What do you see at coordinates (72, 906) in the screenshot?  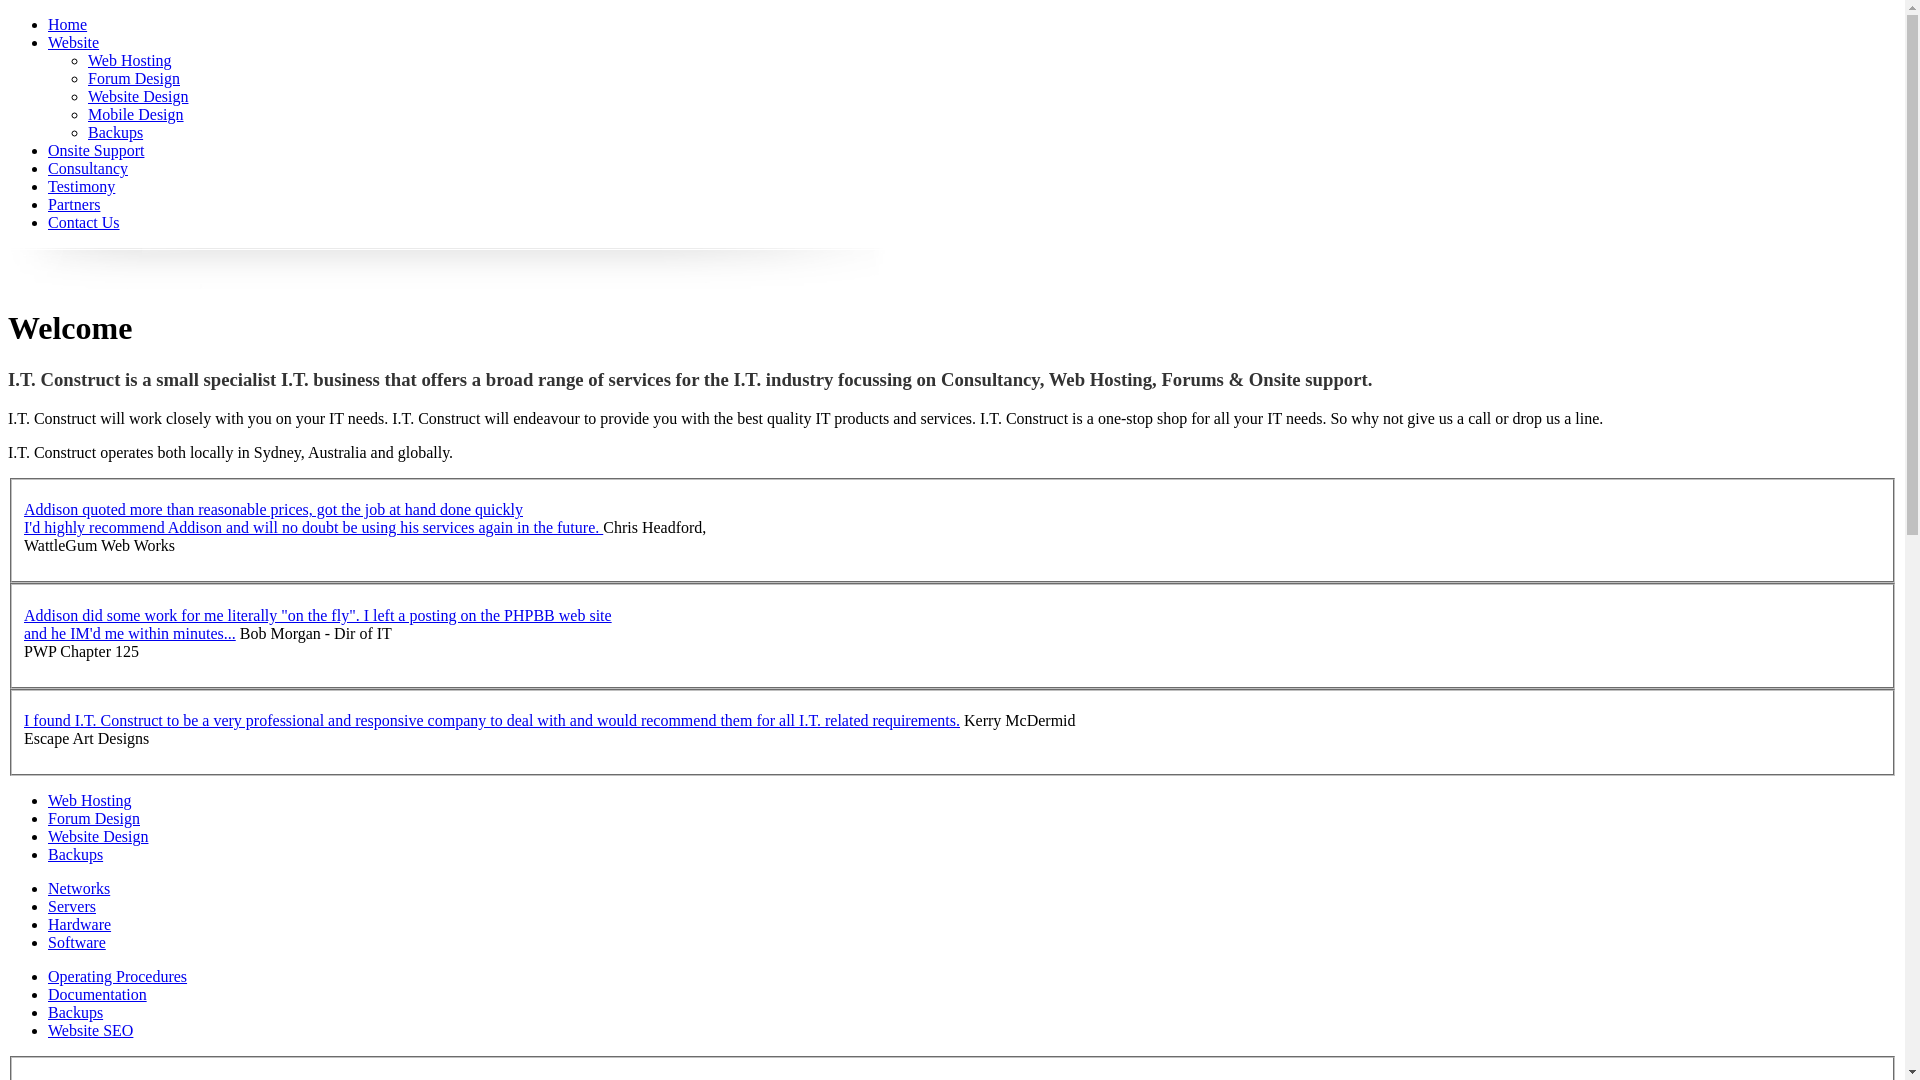 I see `Servers` at bounding box center [72, 906].